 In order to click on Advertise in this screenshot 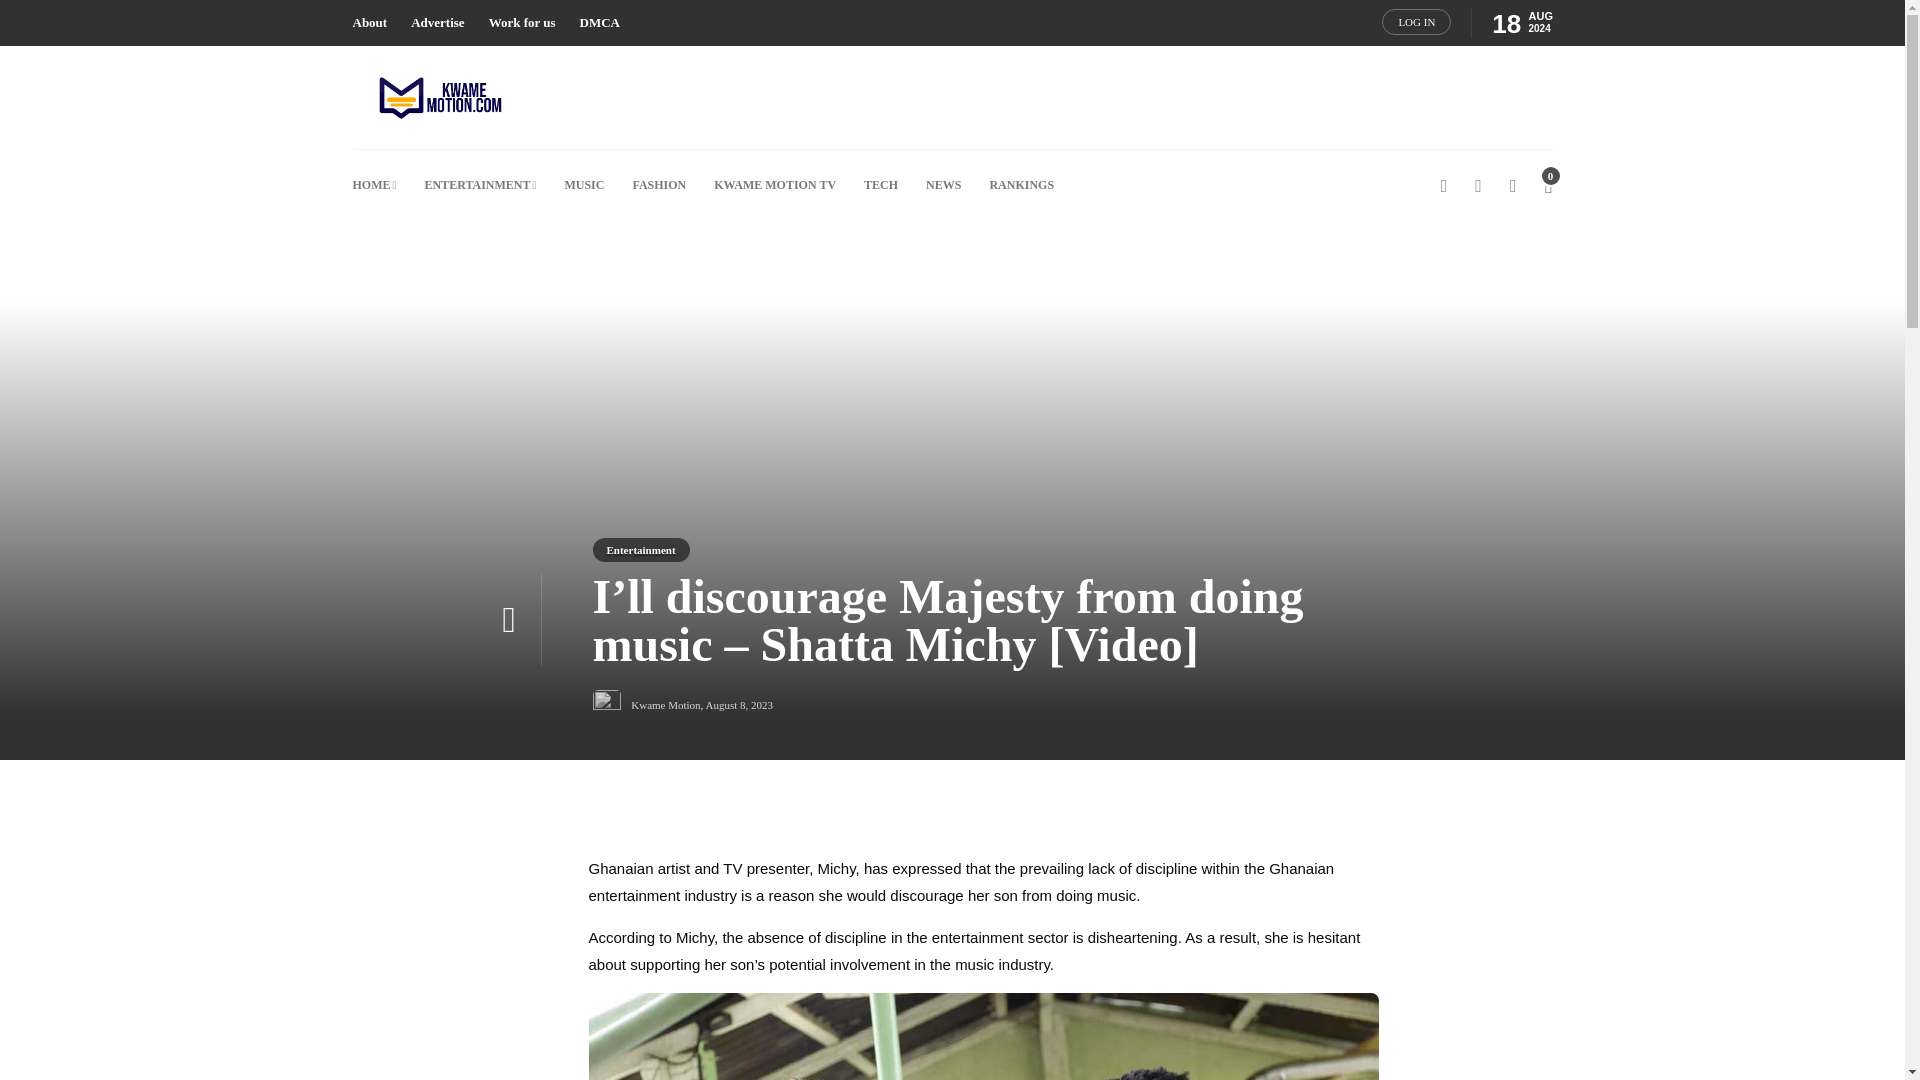, I will do `click(437, 23)`.